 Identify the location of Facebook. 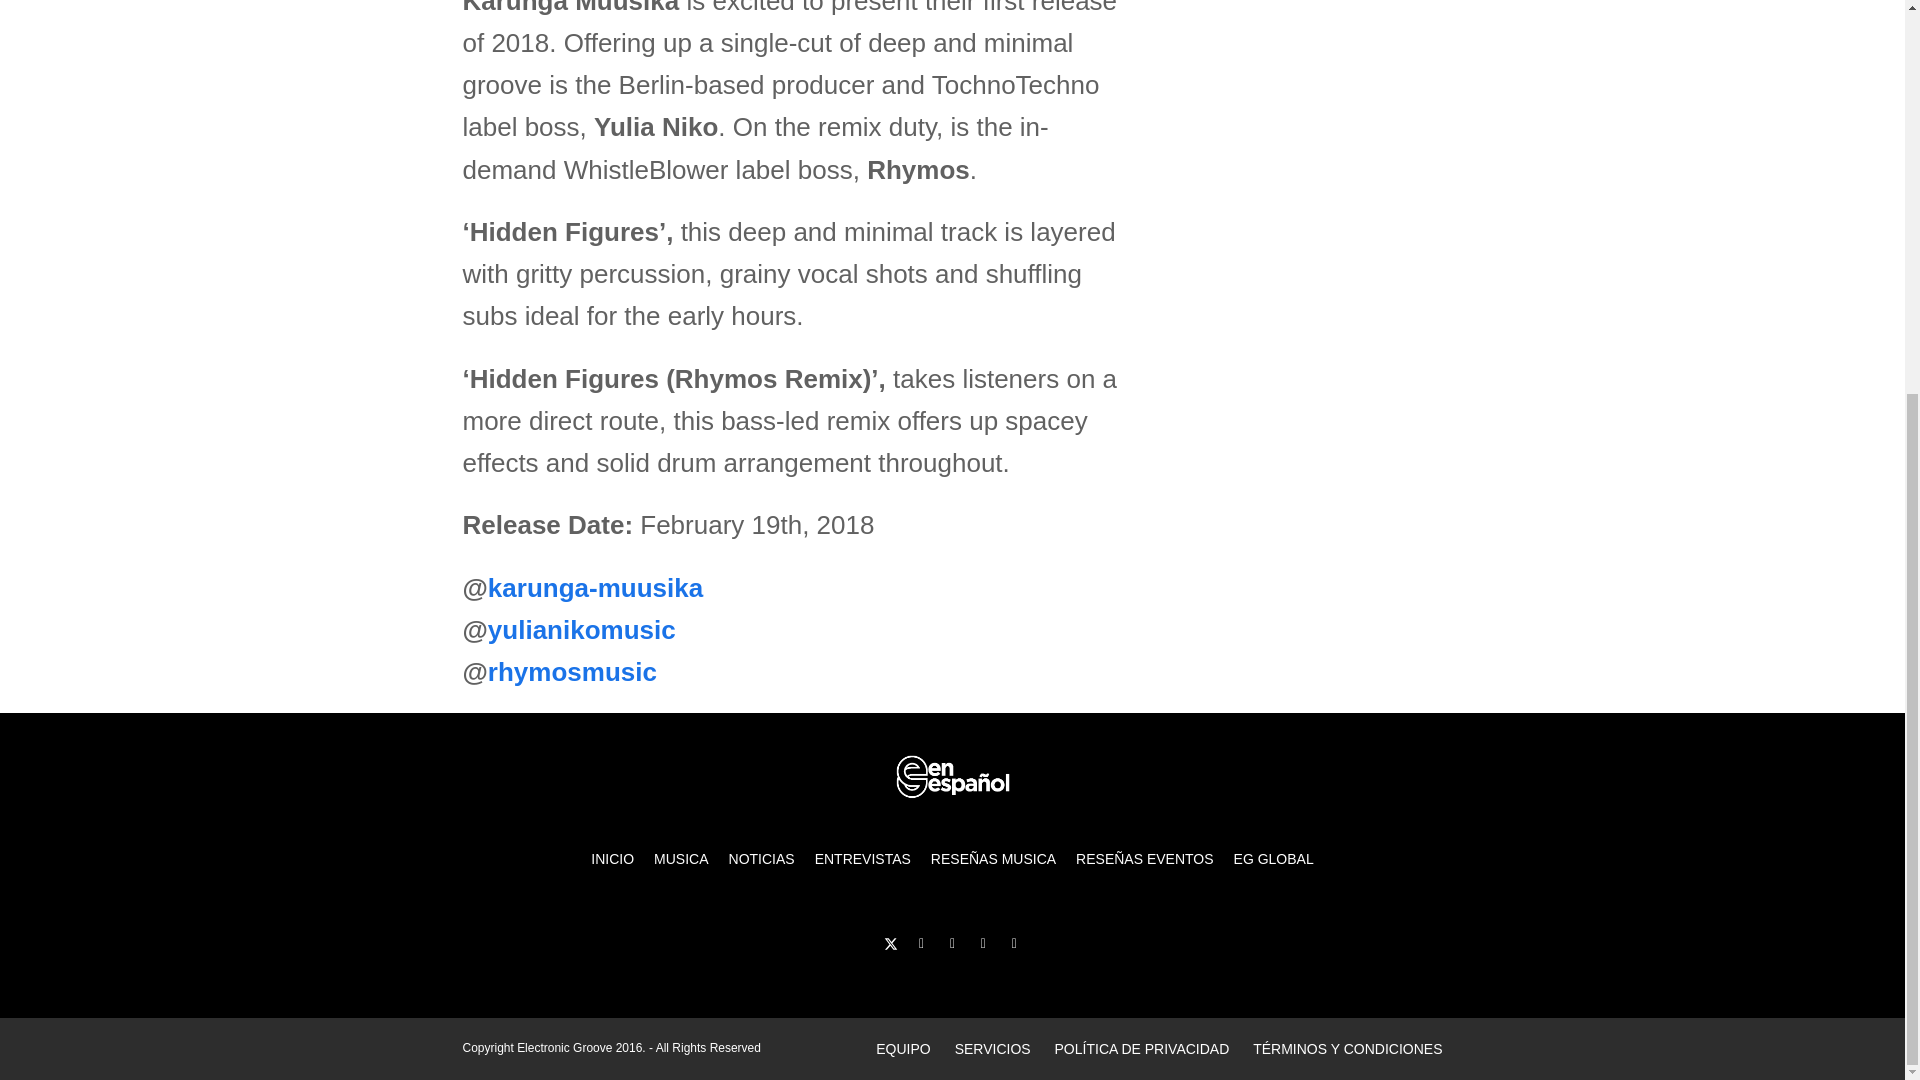
(922, 943).